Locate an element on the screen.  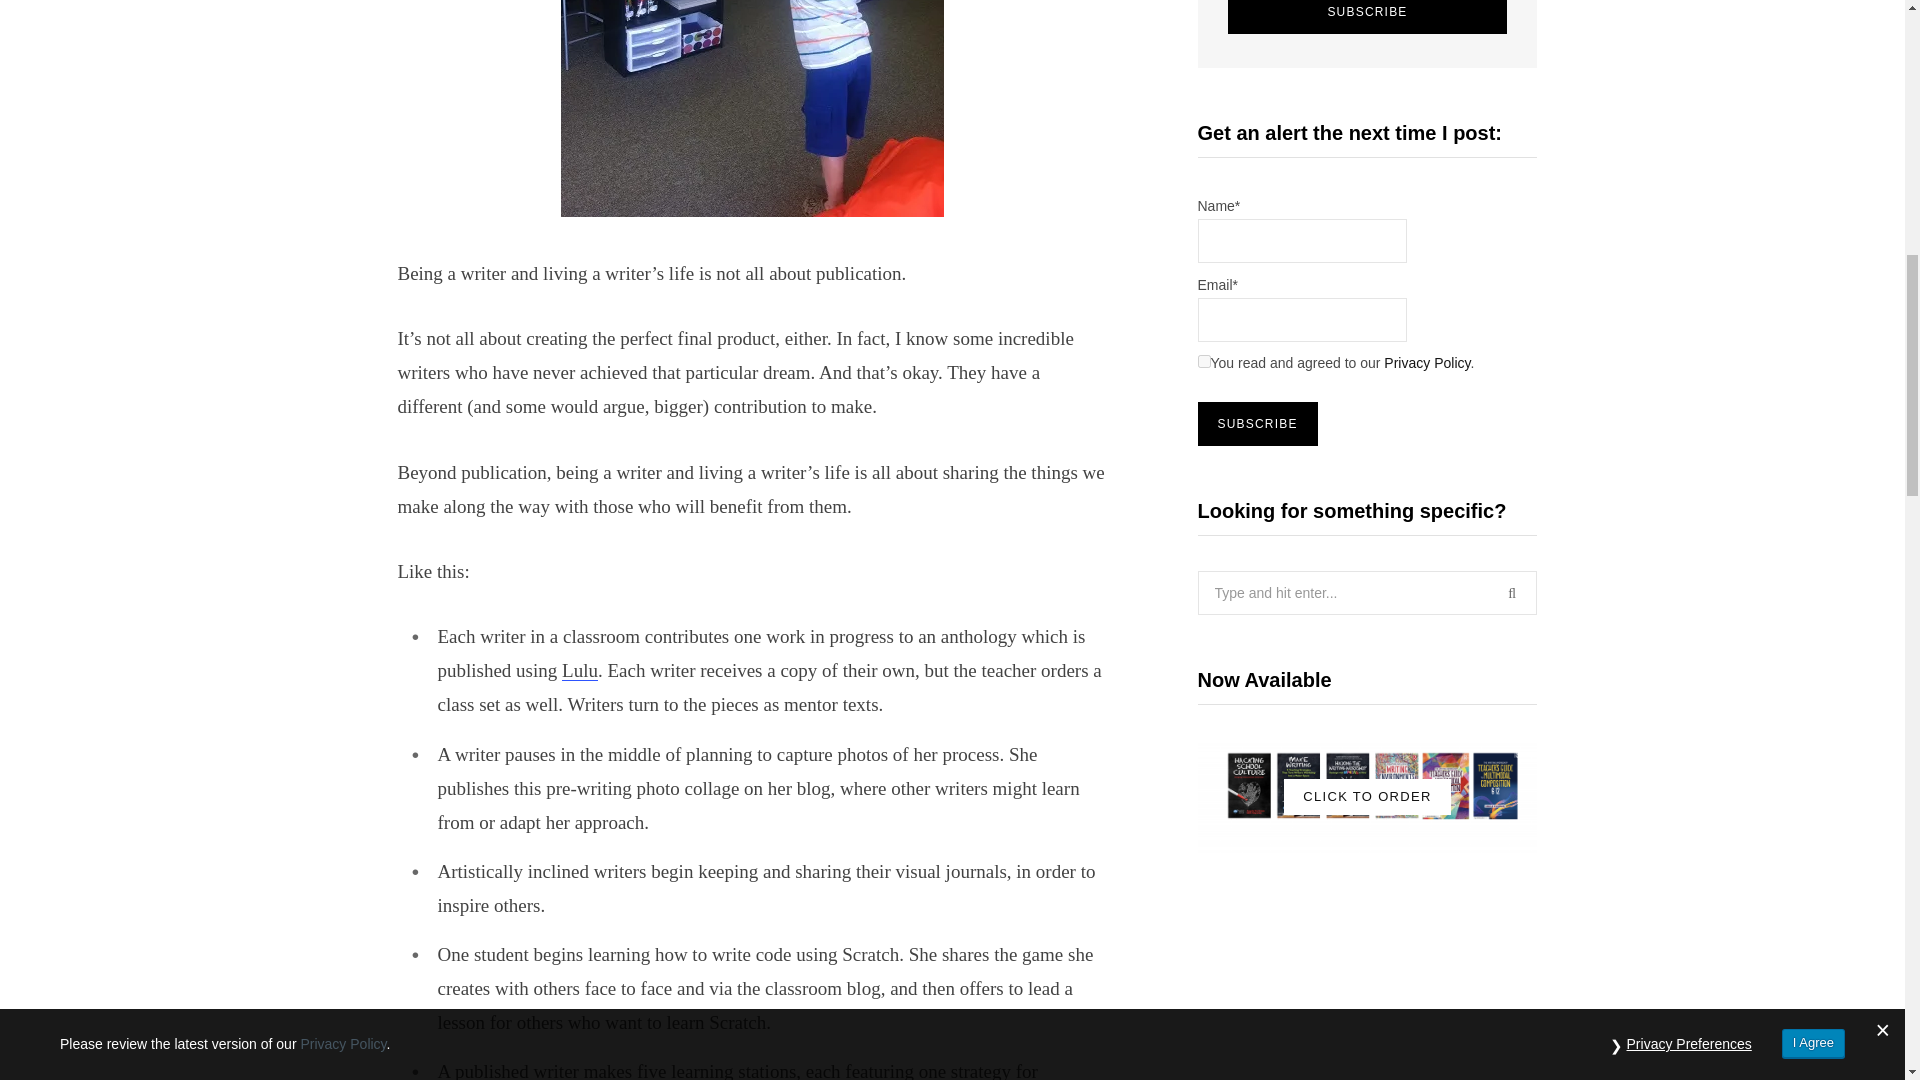
1 is located at coordinates (1204, 362).